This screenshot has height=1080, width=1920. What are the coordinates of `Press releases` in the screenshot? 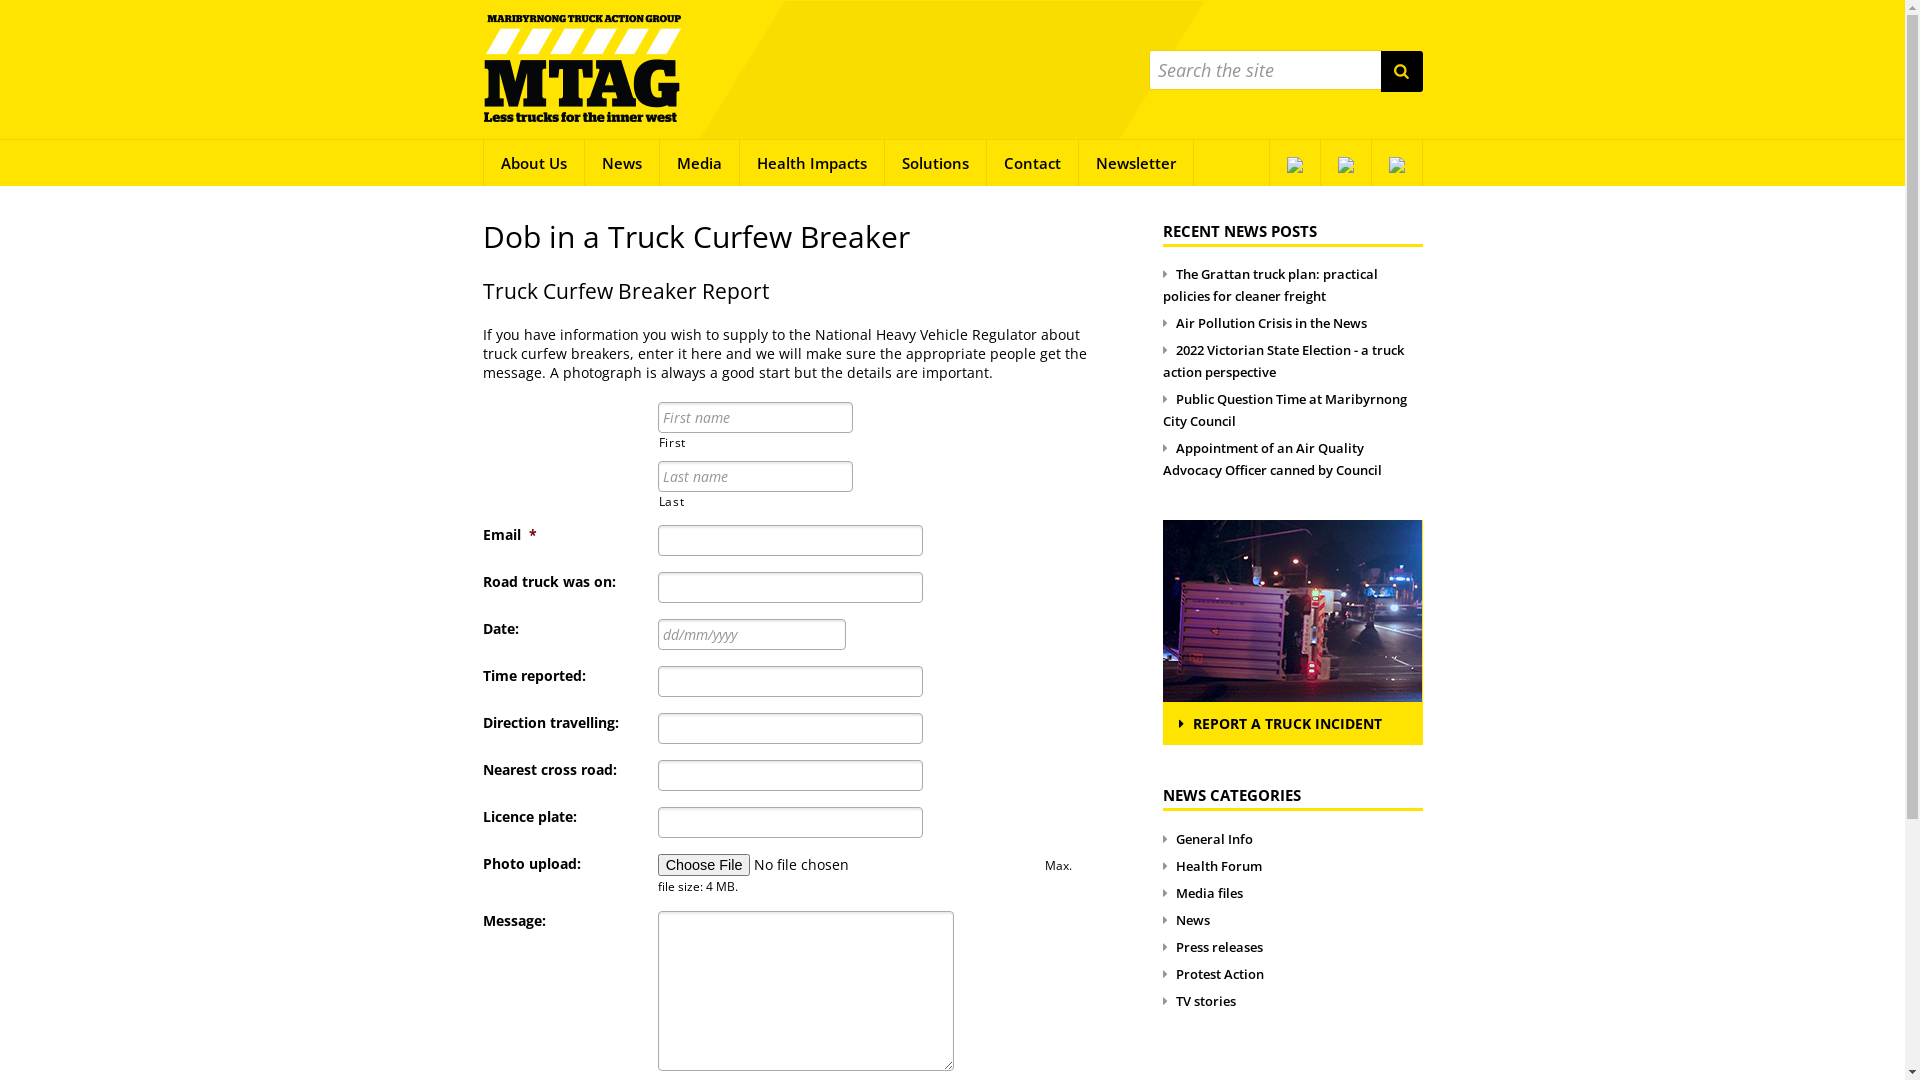 It's located at (1212, 947).